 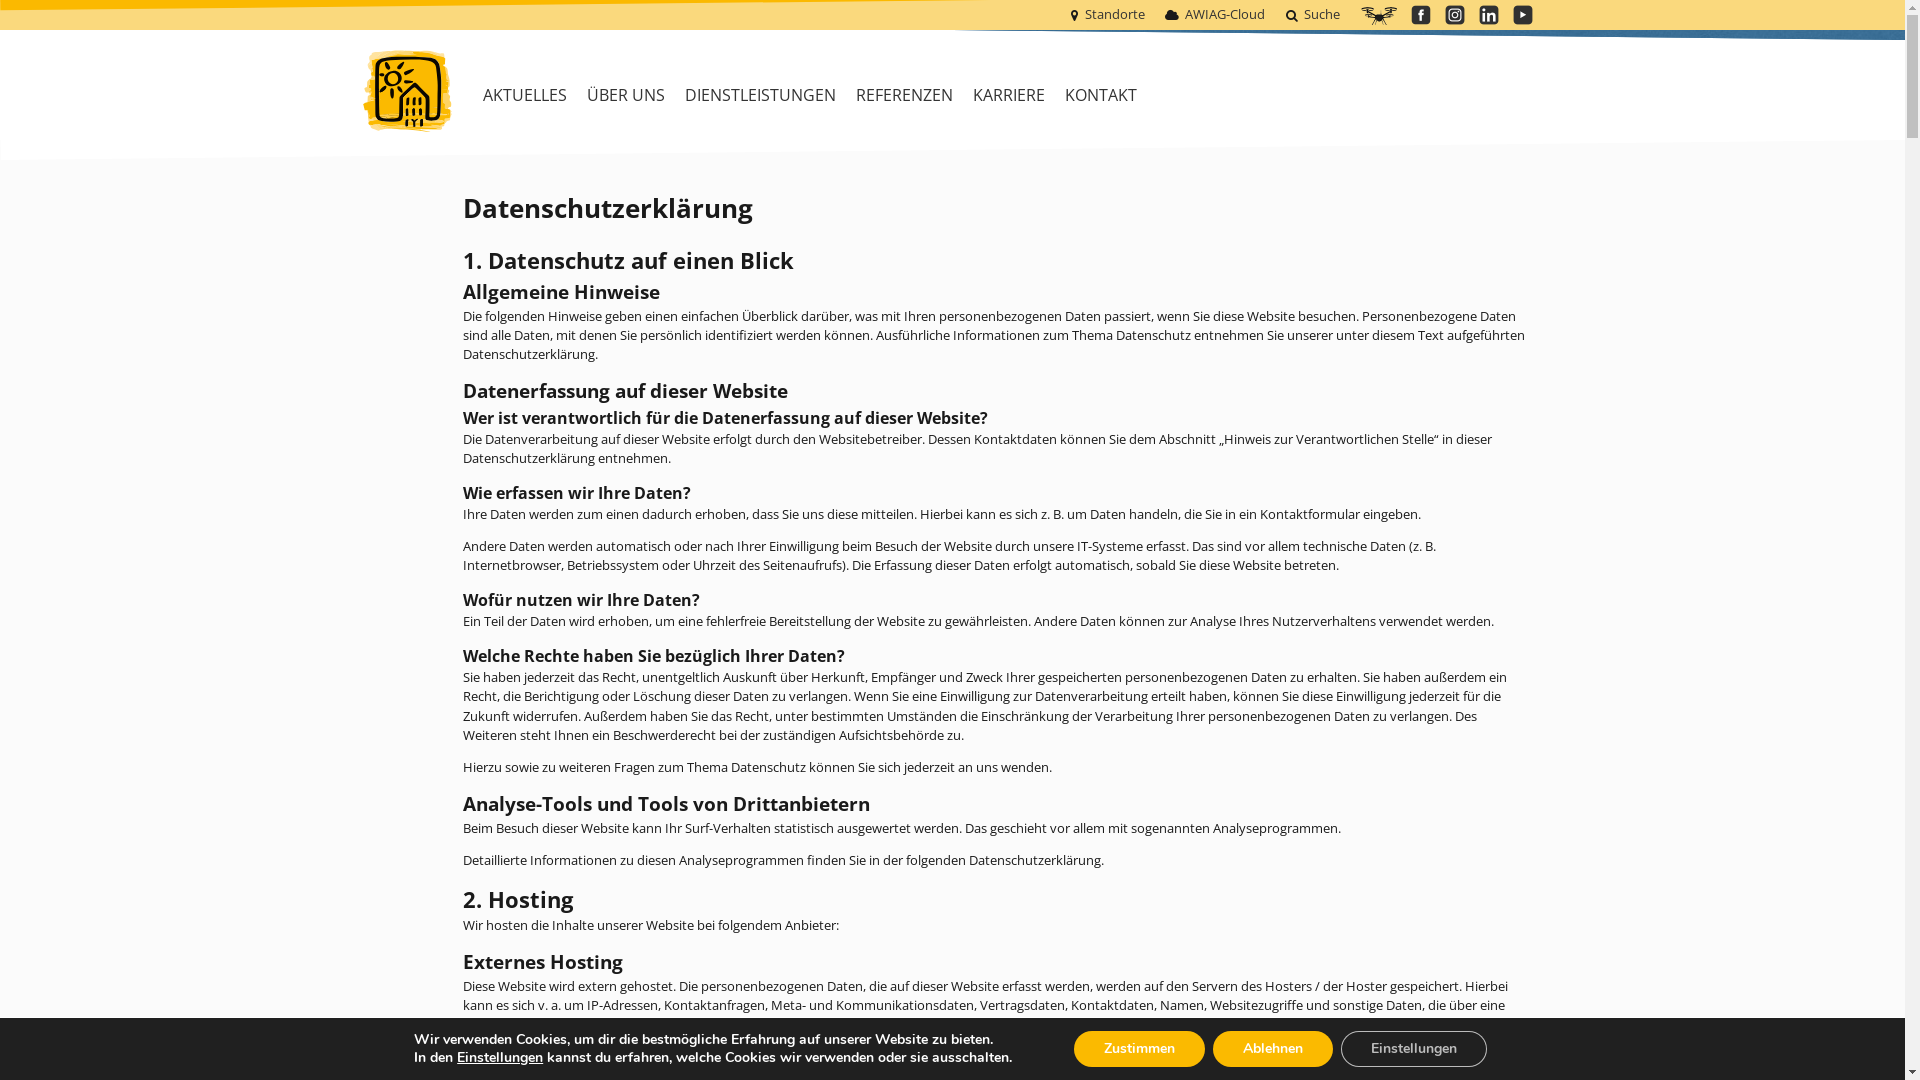 What do you see at coordinates (1522, 15) in the screenshot?
I see `YouTube` at bounding box center [1522, 15].